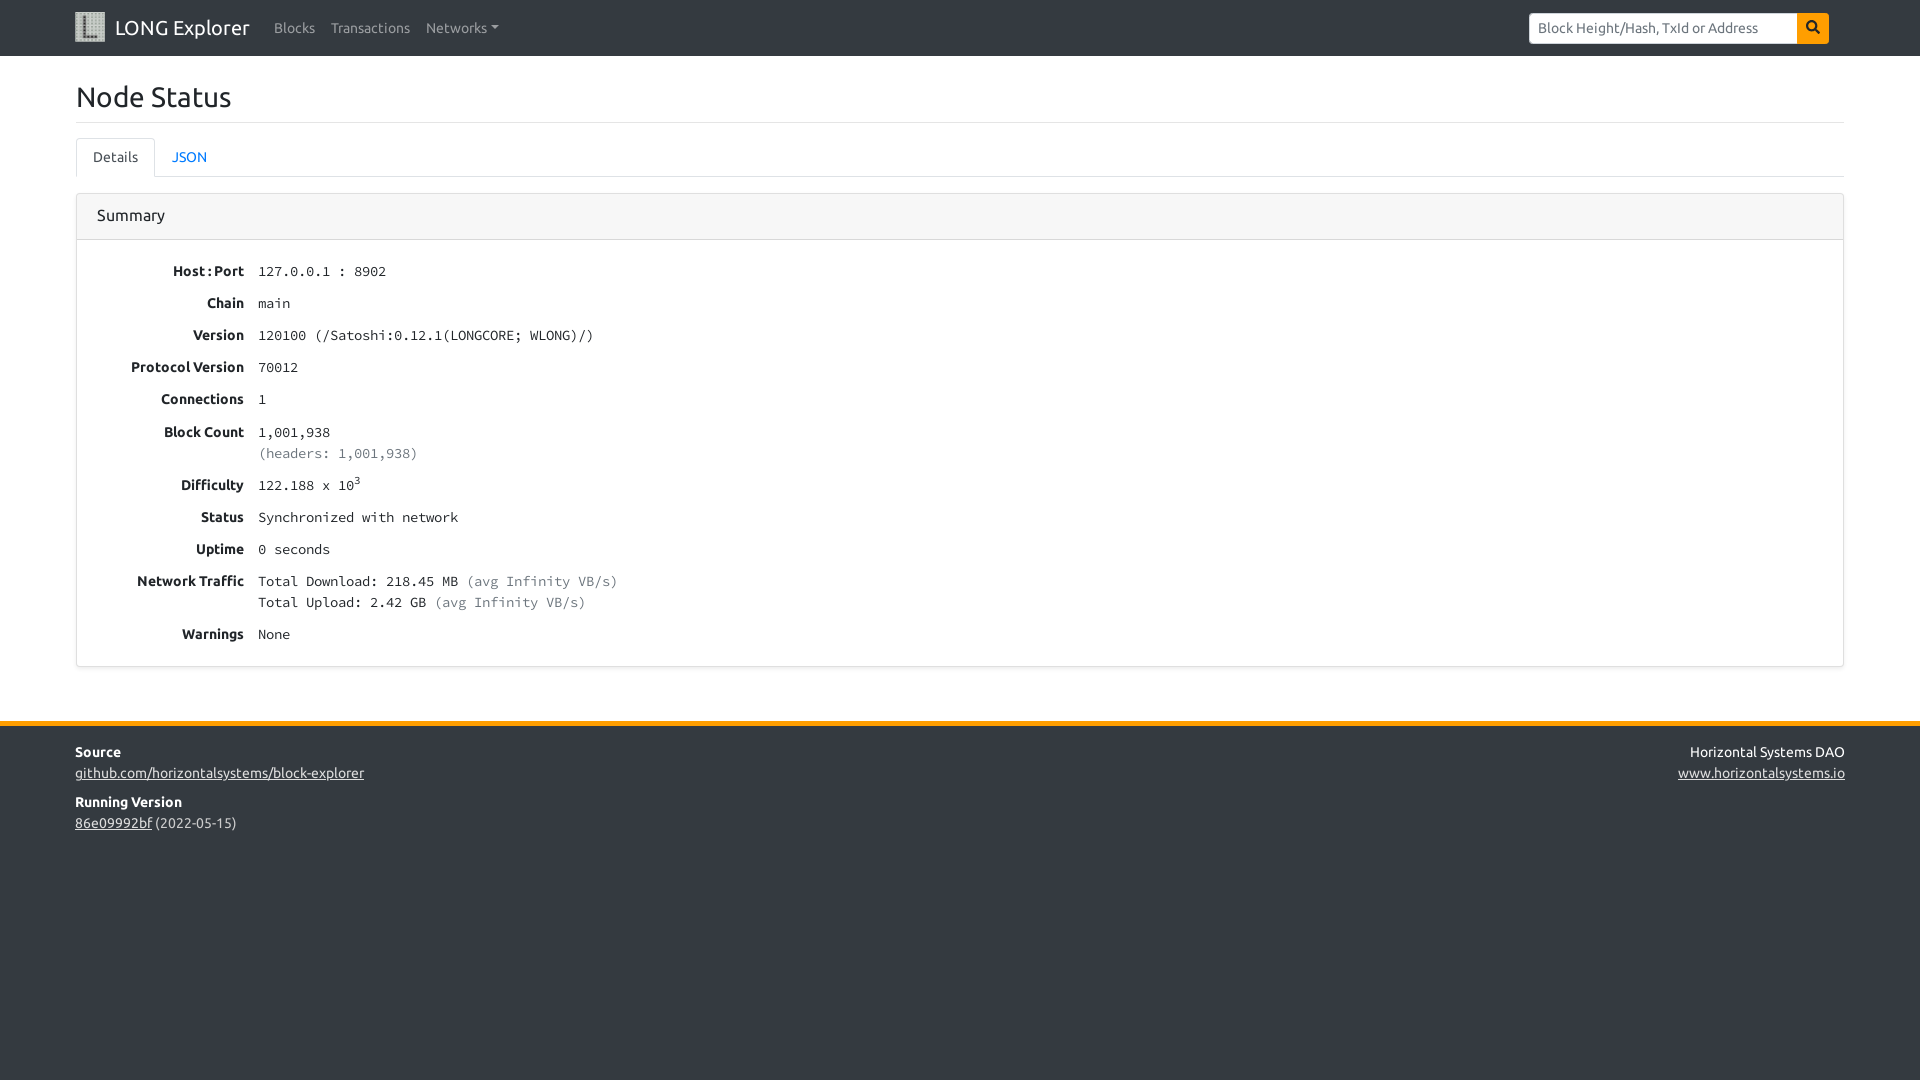 This screenshot has height=1080, width=1920. I want to click on Details, so click(116, 158).